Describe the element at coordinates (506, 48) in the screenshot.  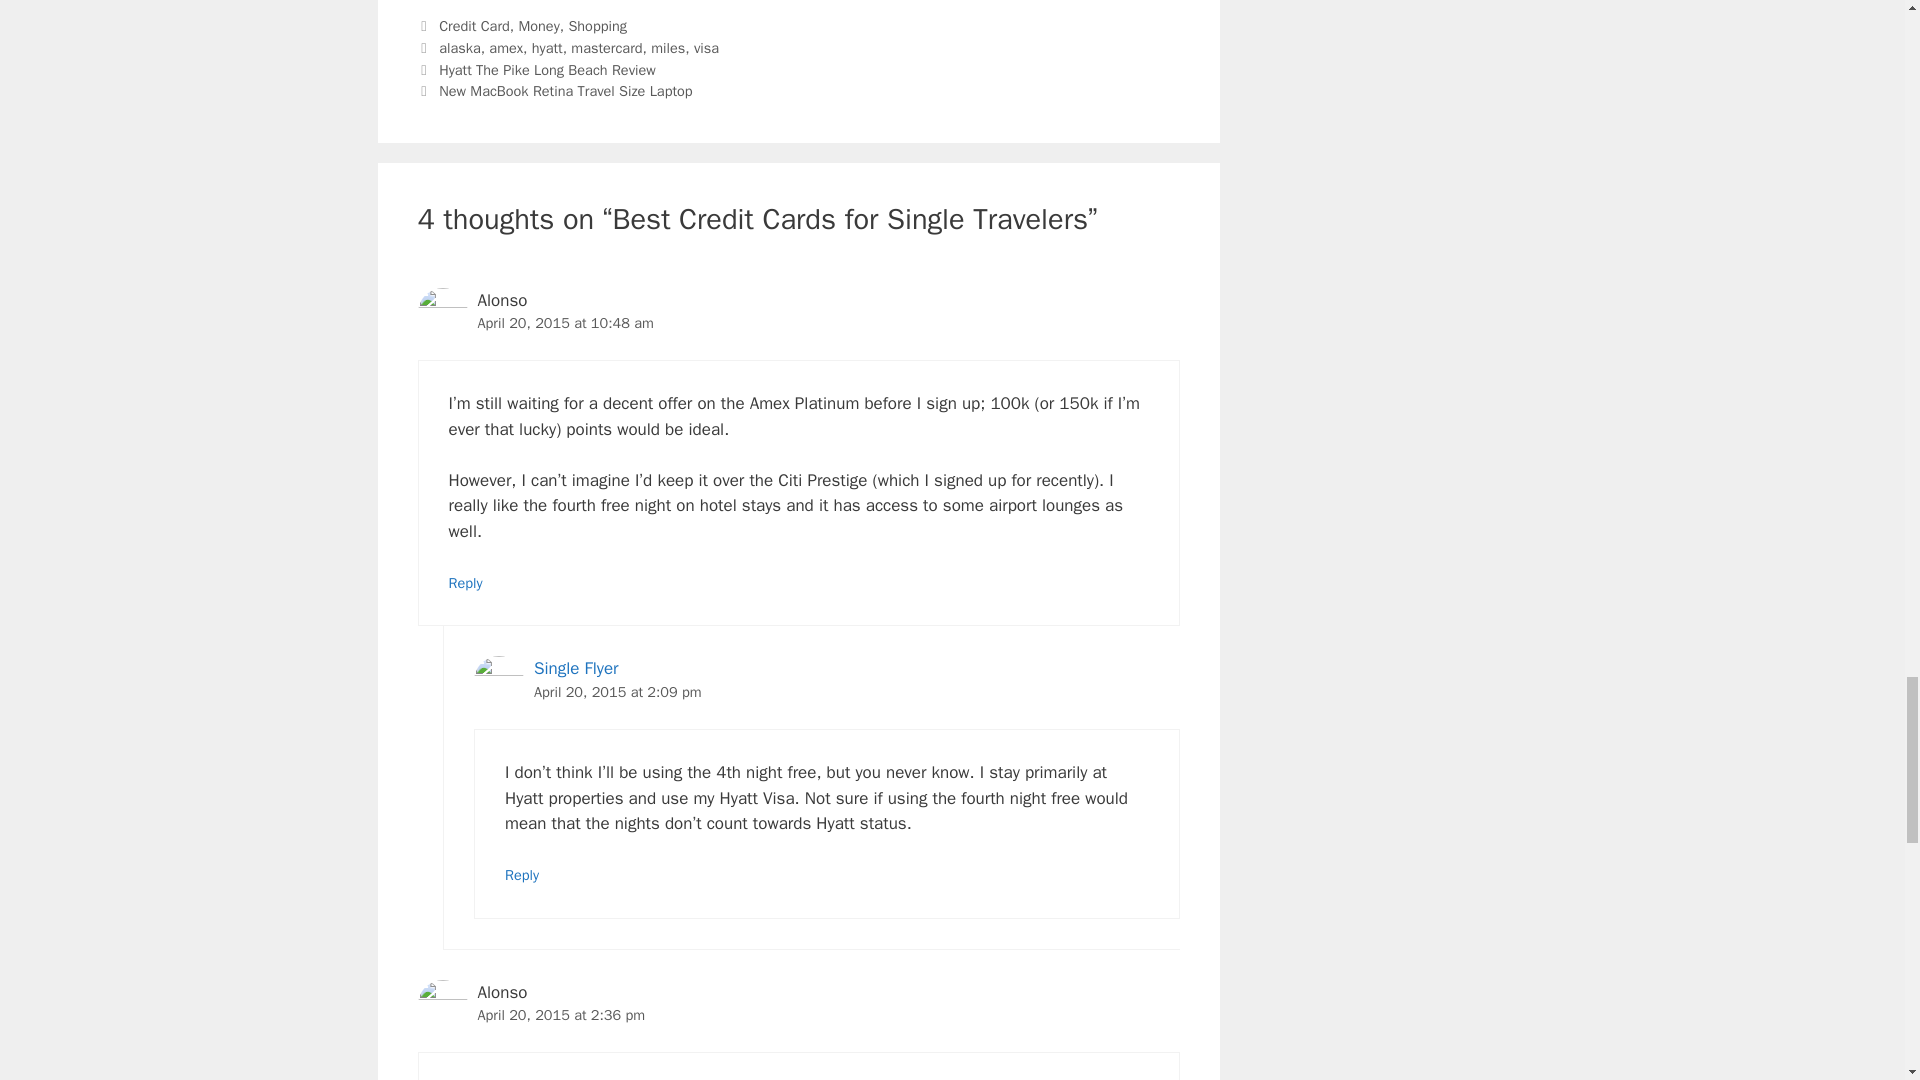
I see `amex` at that location.